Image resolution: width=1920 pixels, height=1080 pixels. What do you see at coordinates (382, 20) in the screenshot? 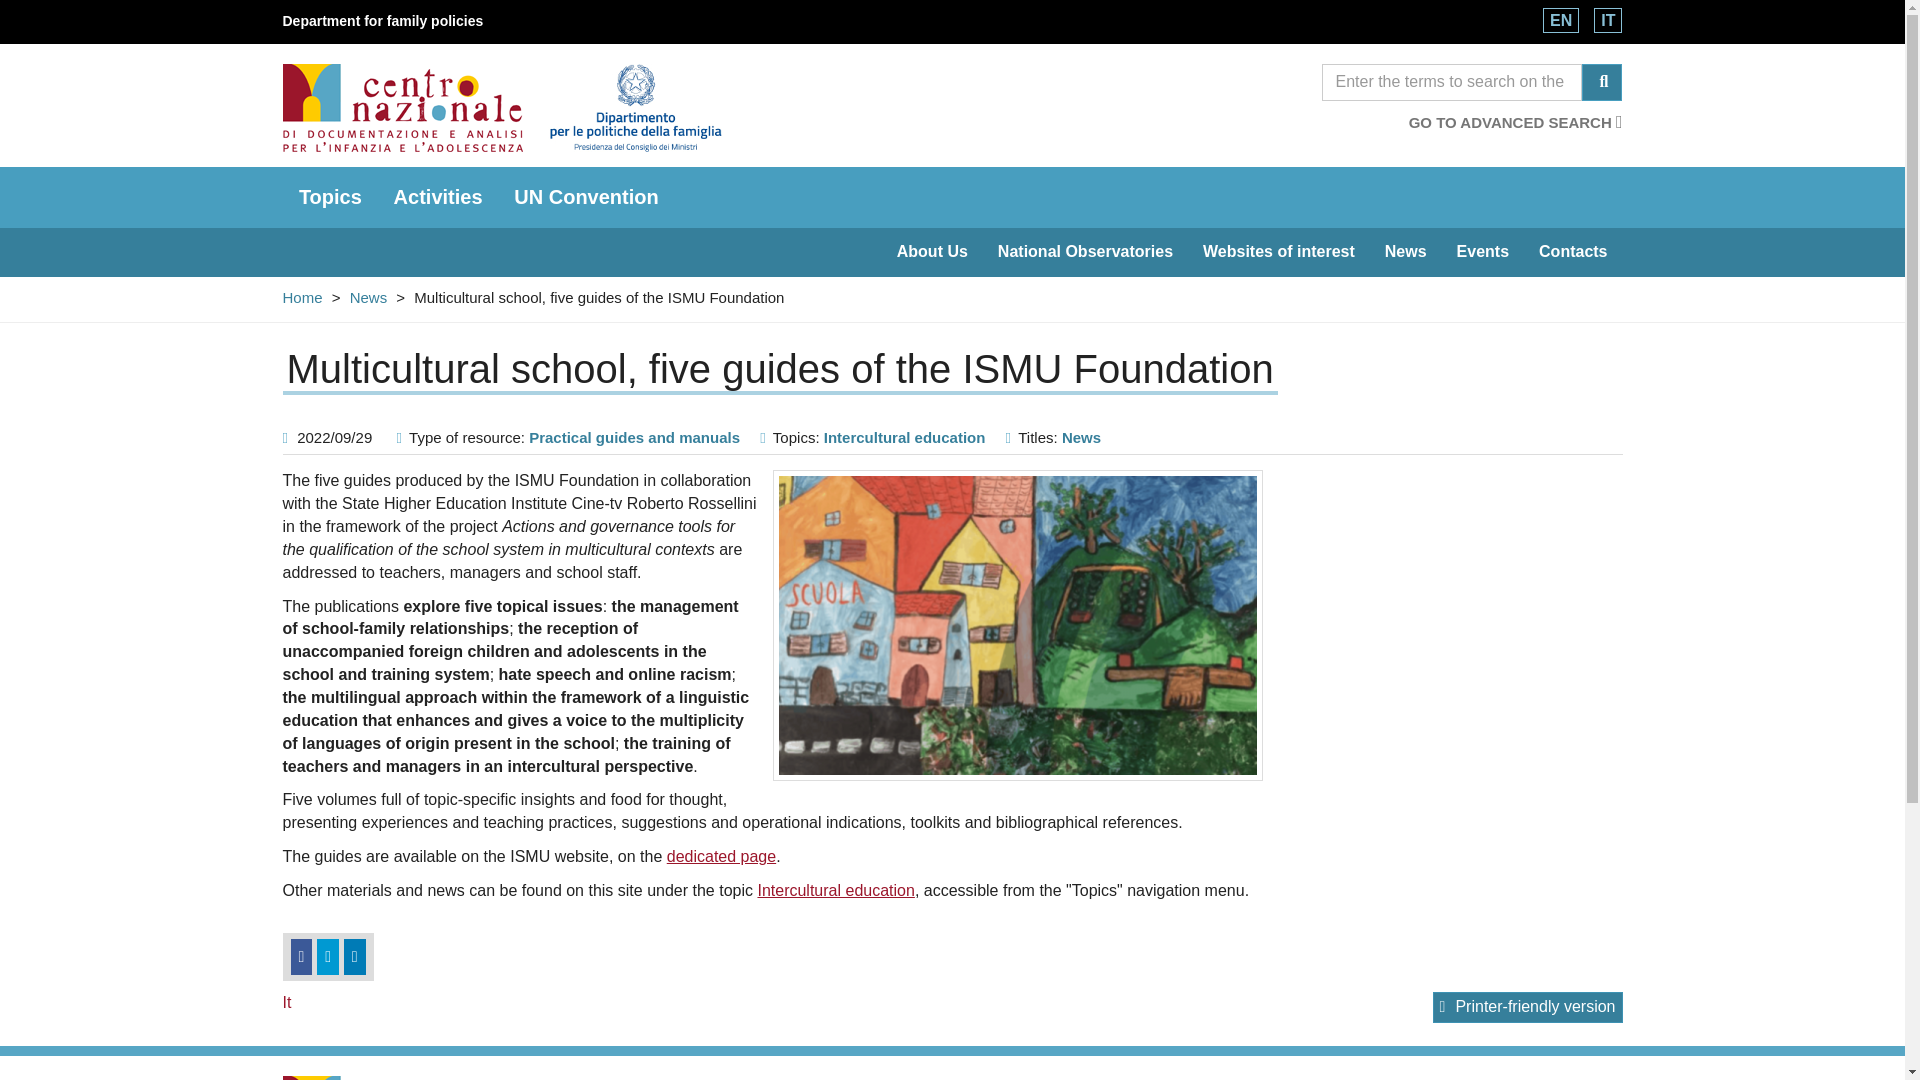
I see `Sito del Dipartimento per le politiche della famiglia` at bounding box center [382, 20].